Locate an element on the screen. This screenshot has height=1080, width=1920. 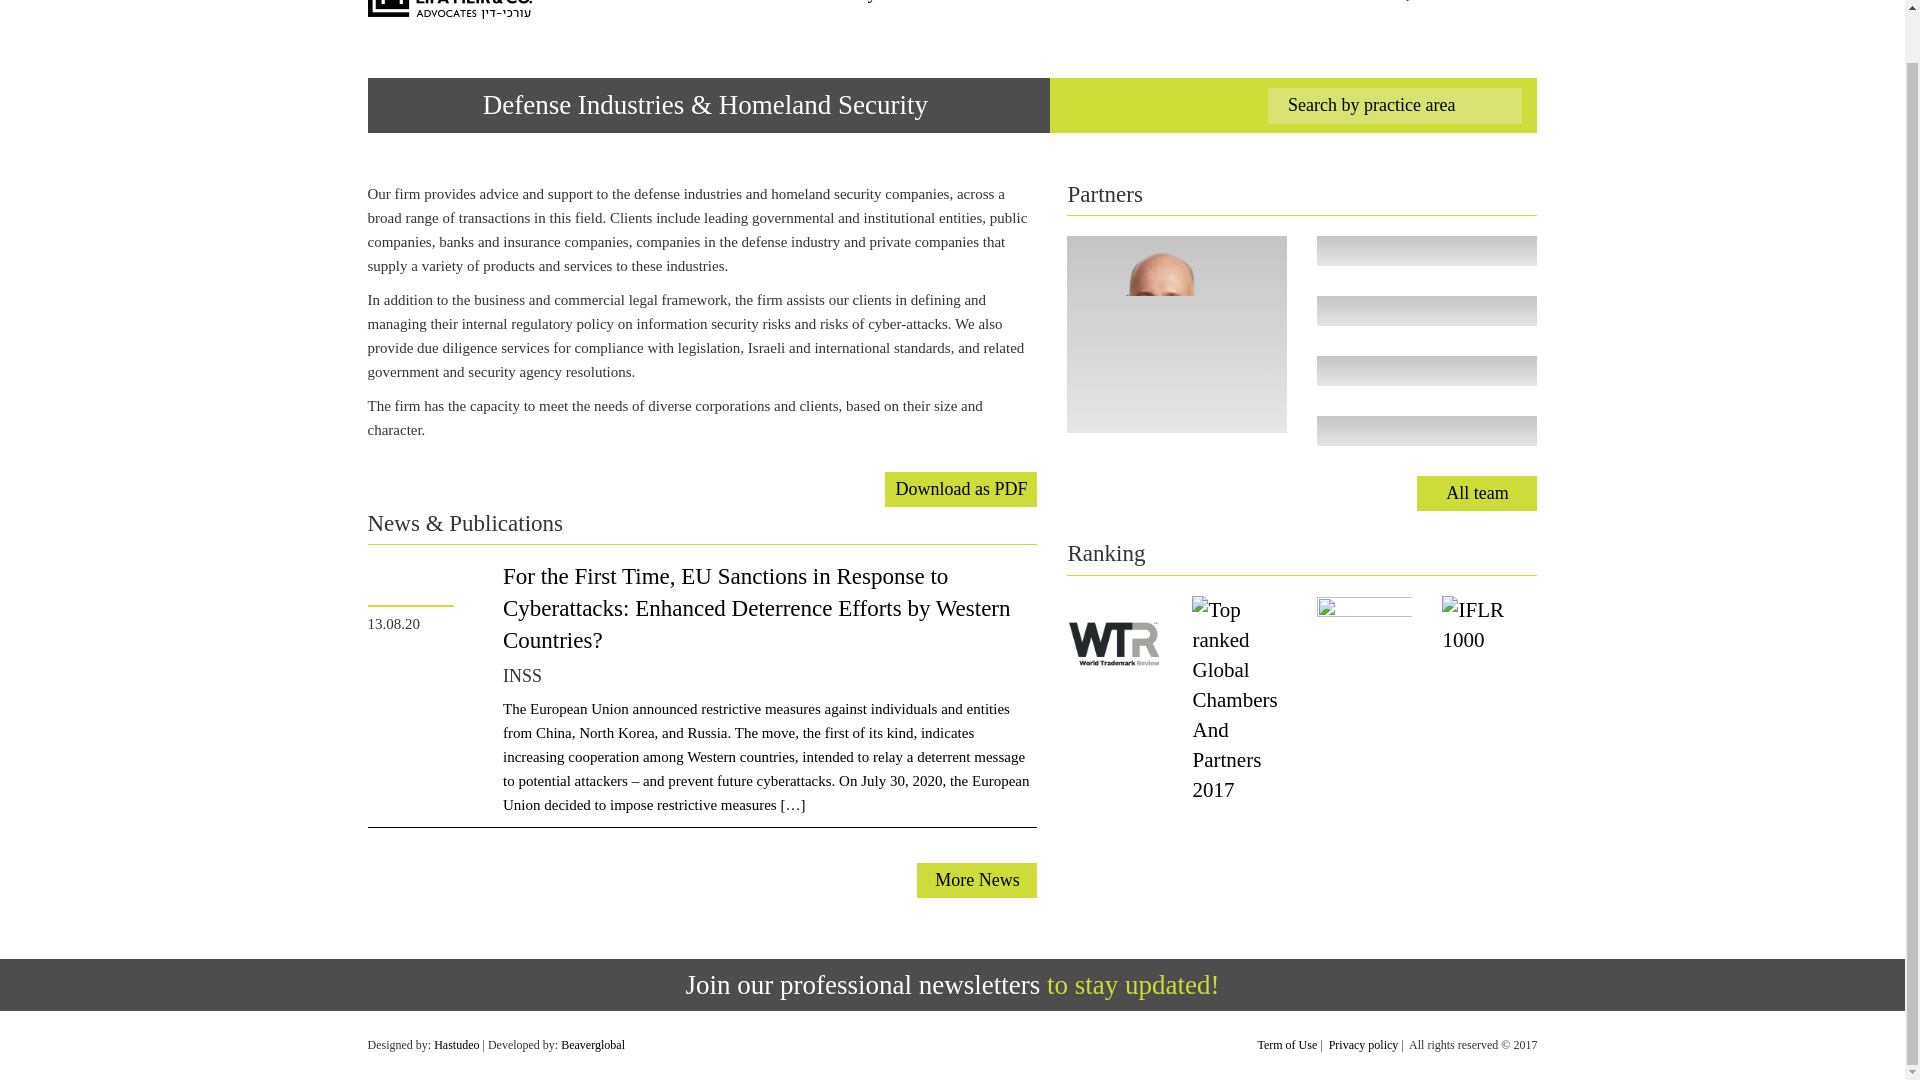
About is located at coordinates (779, 2).